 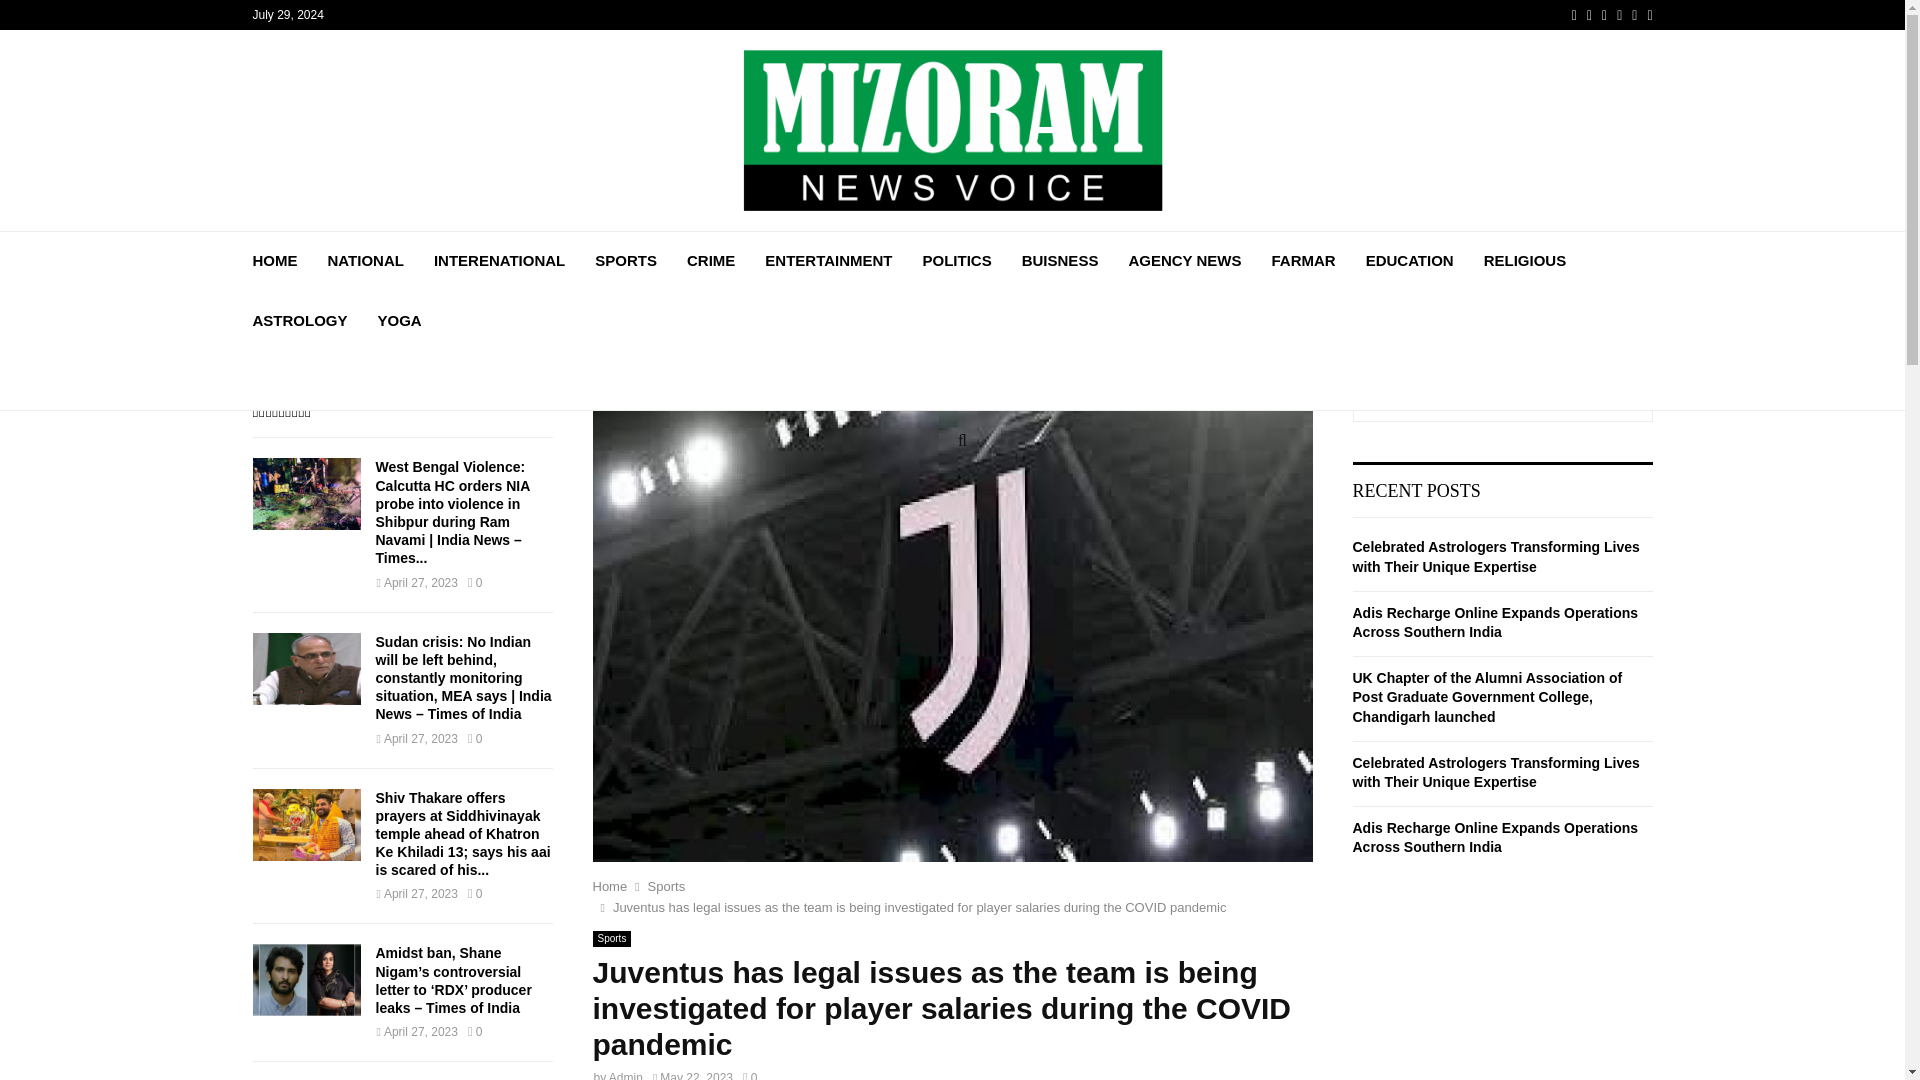 What do you see at coordinates (1409, 260) in the screenshot?
I see `EDUCATION` at bounding box center [1409, 260].